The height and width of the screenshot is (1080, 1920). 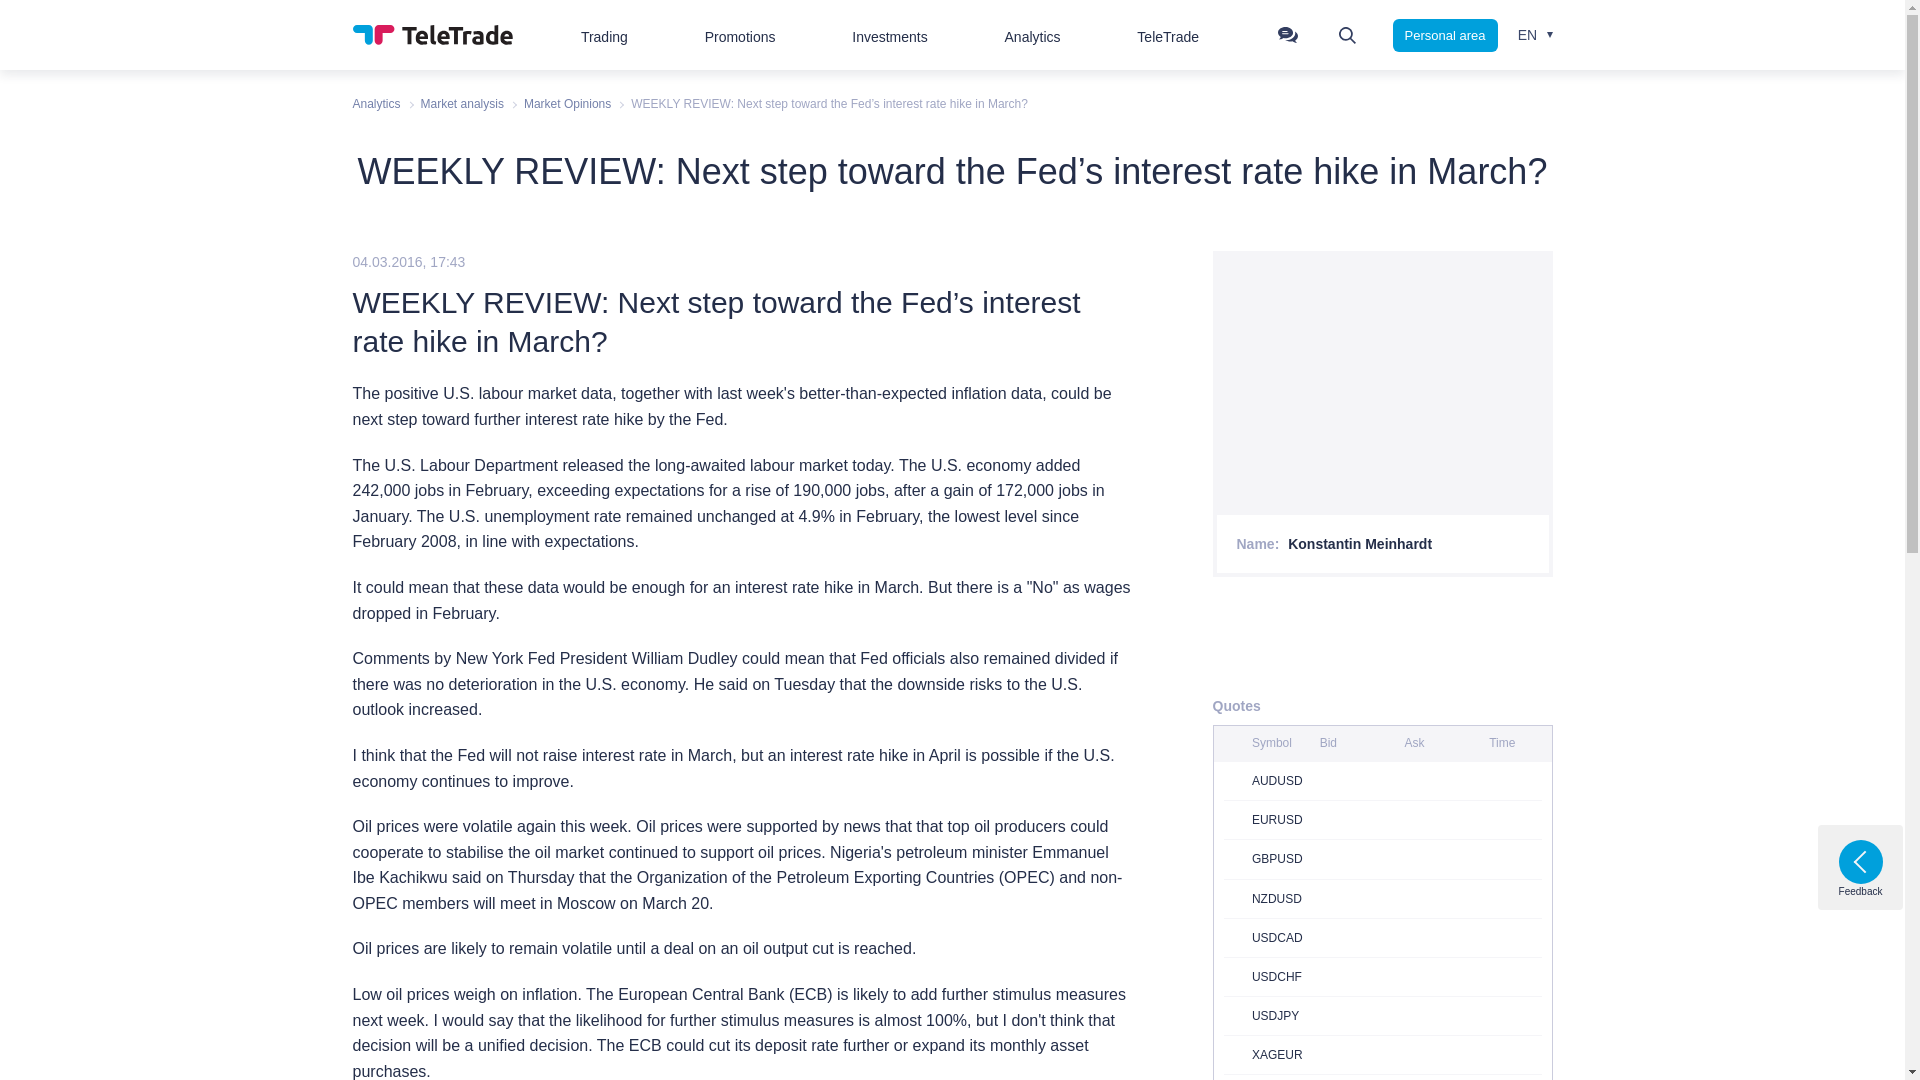 I want to click on Market analysis, so click(x=462, y=104).